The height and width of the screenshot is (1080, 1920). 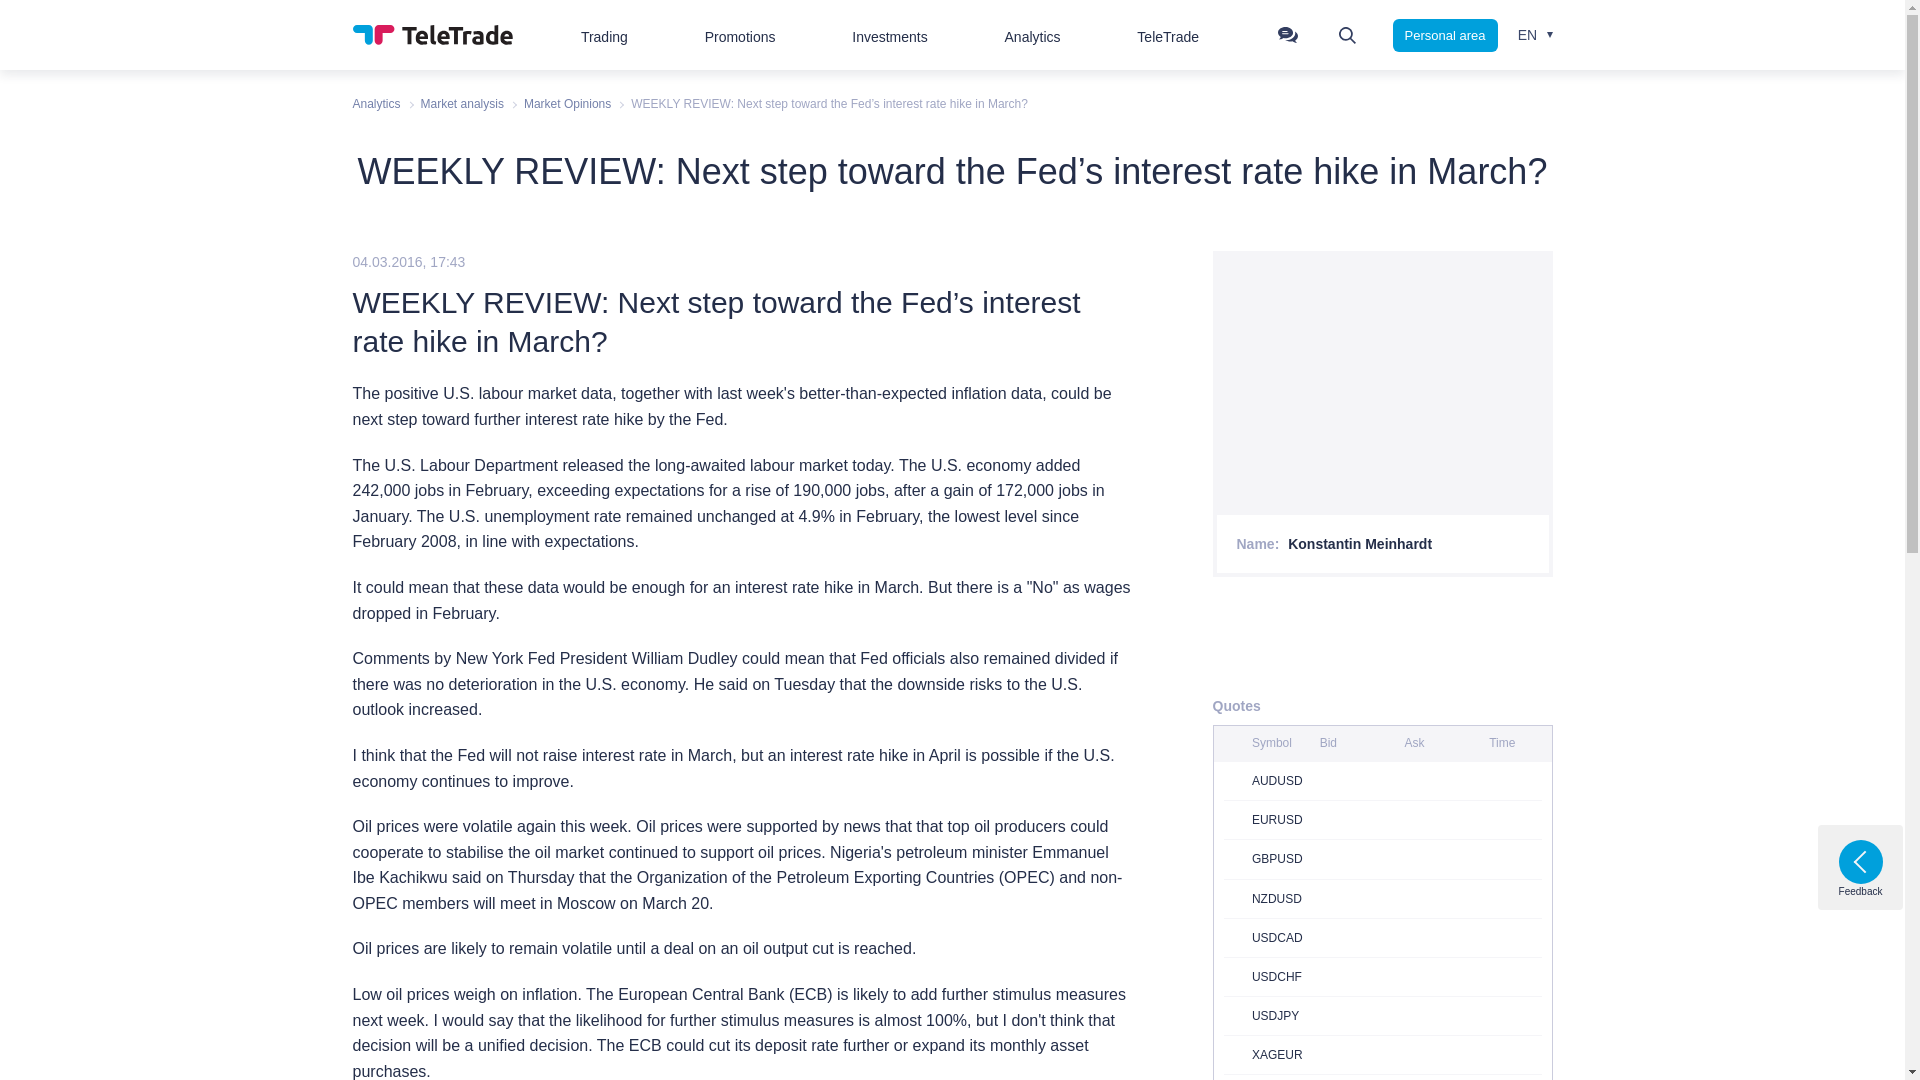 I want to click on Market analysis, so click(x=462, y=104).